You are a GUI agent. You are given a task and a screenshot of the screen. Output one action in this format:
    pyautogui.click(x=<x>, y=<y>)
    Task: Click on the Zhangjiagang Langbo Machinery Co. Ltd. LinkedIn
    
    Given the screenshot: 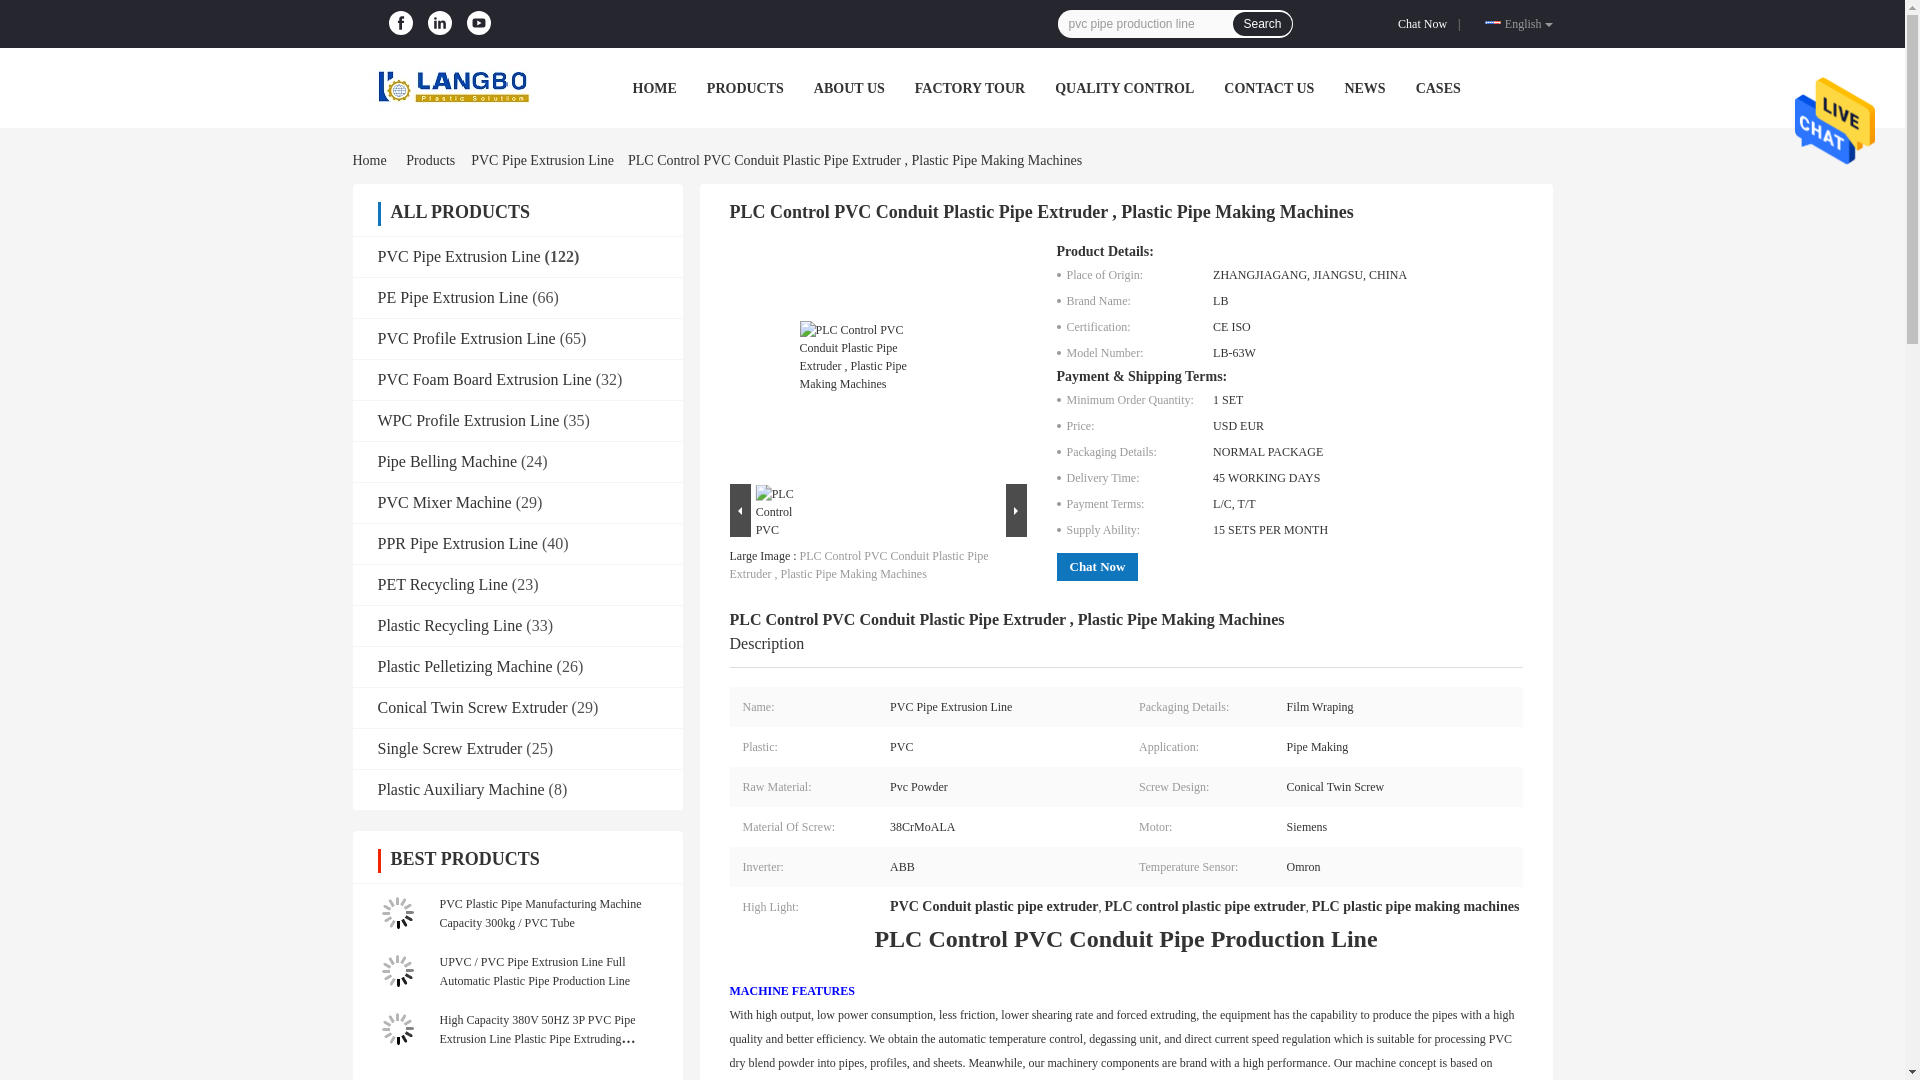 What is the action you would take?
    pyautogui.click(x=440, y=23)
    